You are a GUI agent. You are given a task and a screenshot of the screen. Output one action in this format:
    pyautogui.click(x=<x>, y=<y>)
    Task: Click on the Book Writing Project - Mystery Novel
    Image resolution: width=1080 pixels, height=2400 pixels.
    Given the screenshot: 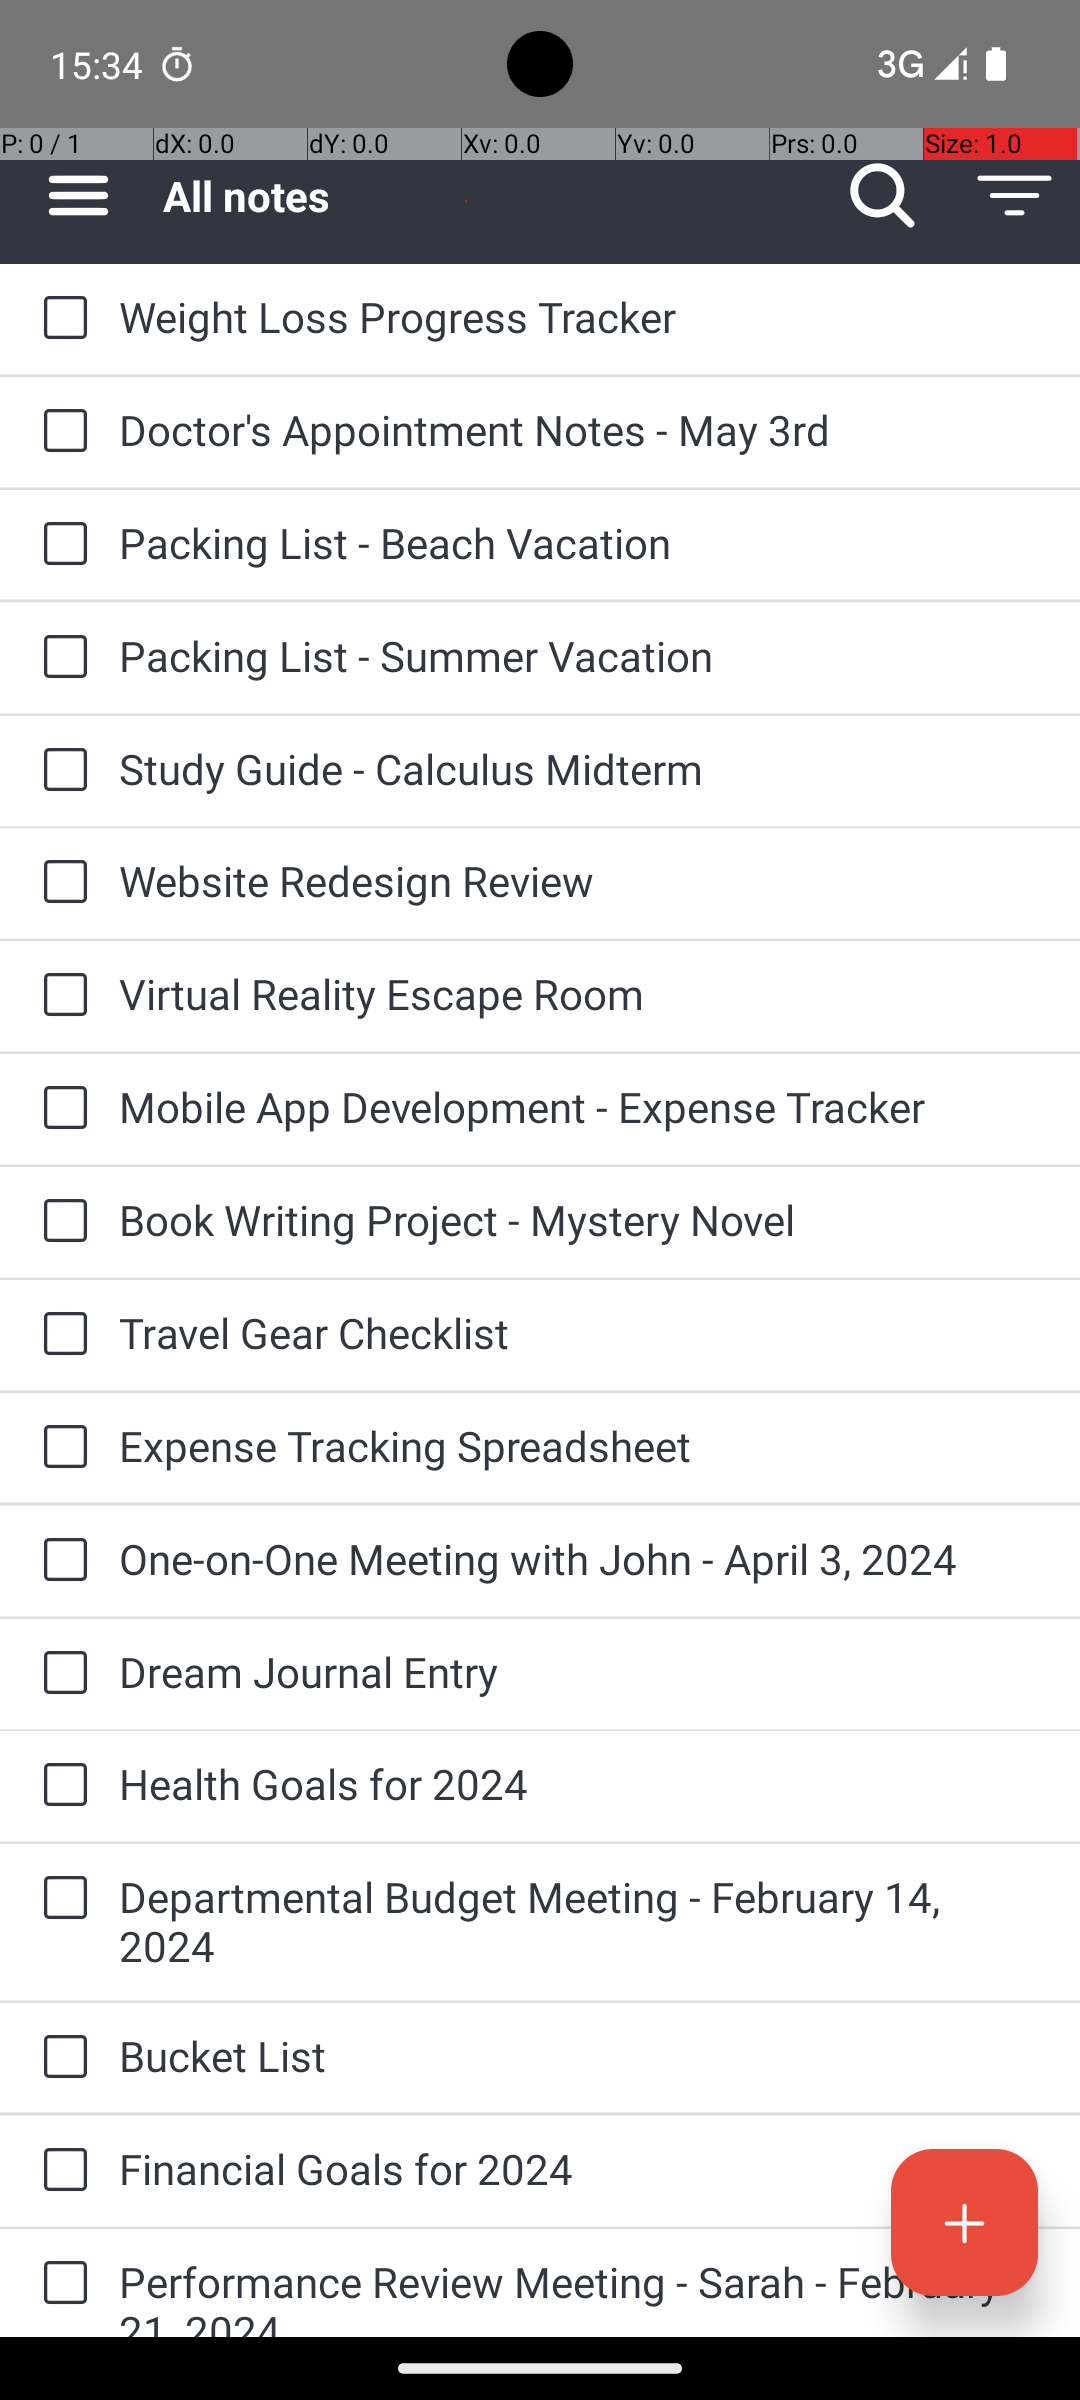 What is the action you would take?
    pyautogui.click(x=580, y=1220)
    